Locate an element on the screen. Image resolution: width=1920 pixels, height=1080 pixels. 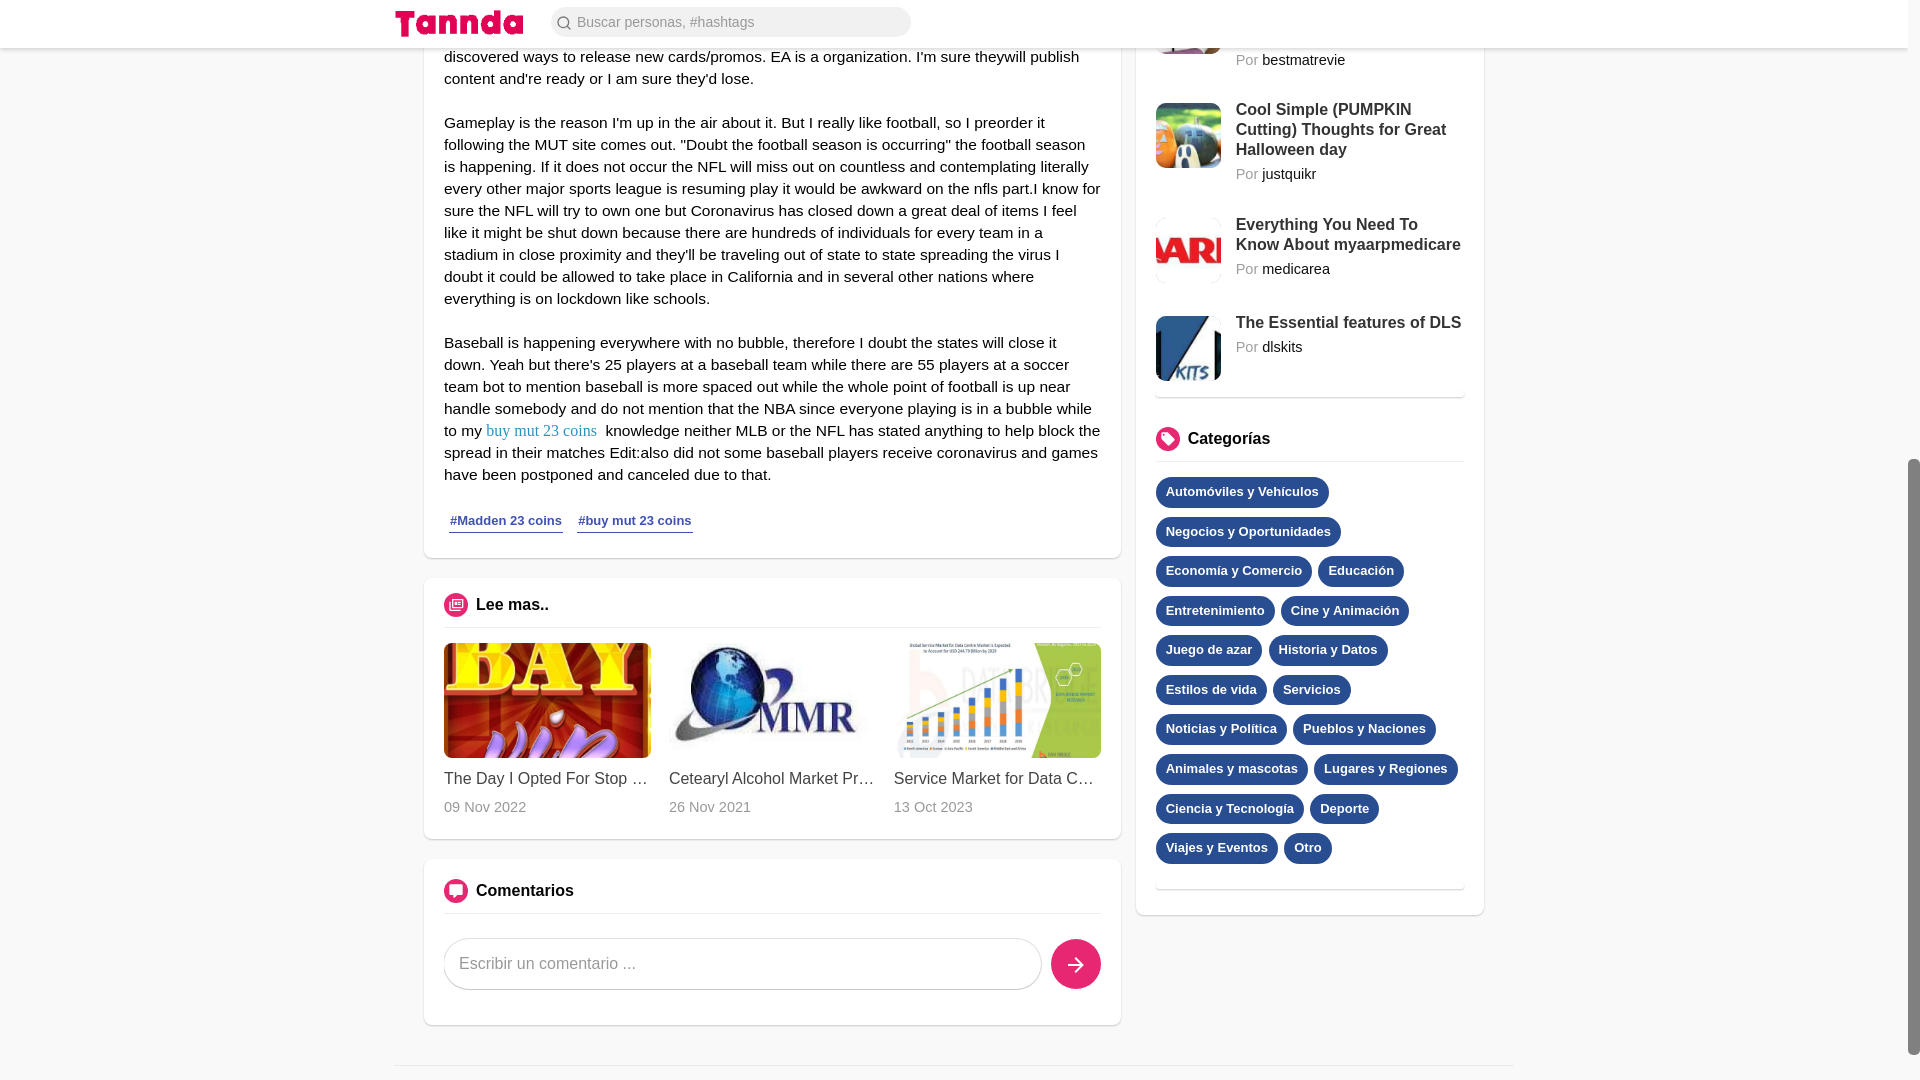
The Day I Opted For Stop Gambling With Gamblers Anonymous is located at coordinates (546, 779).